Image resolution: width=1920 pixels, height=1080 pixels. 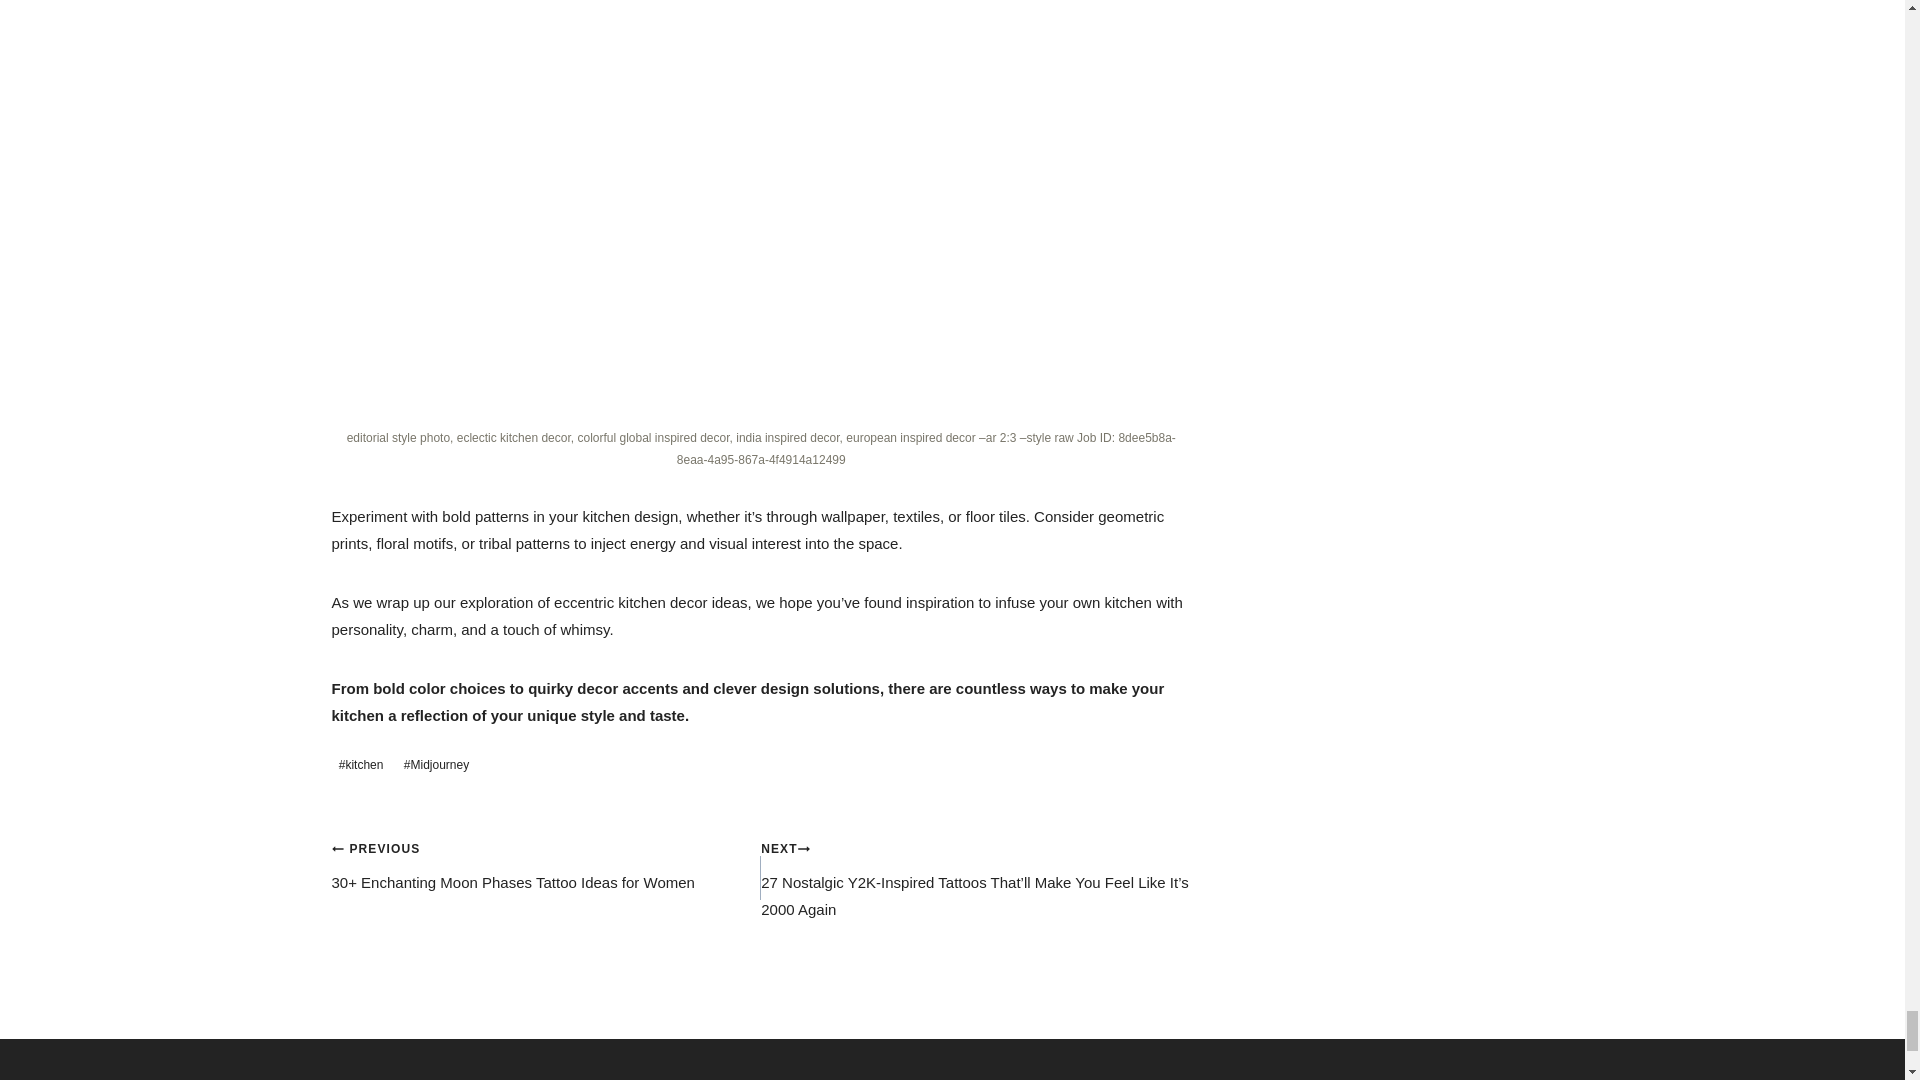 I want to click on kitchen, so click(x=362, y=764).